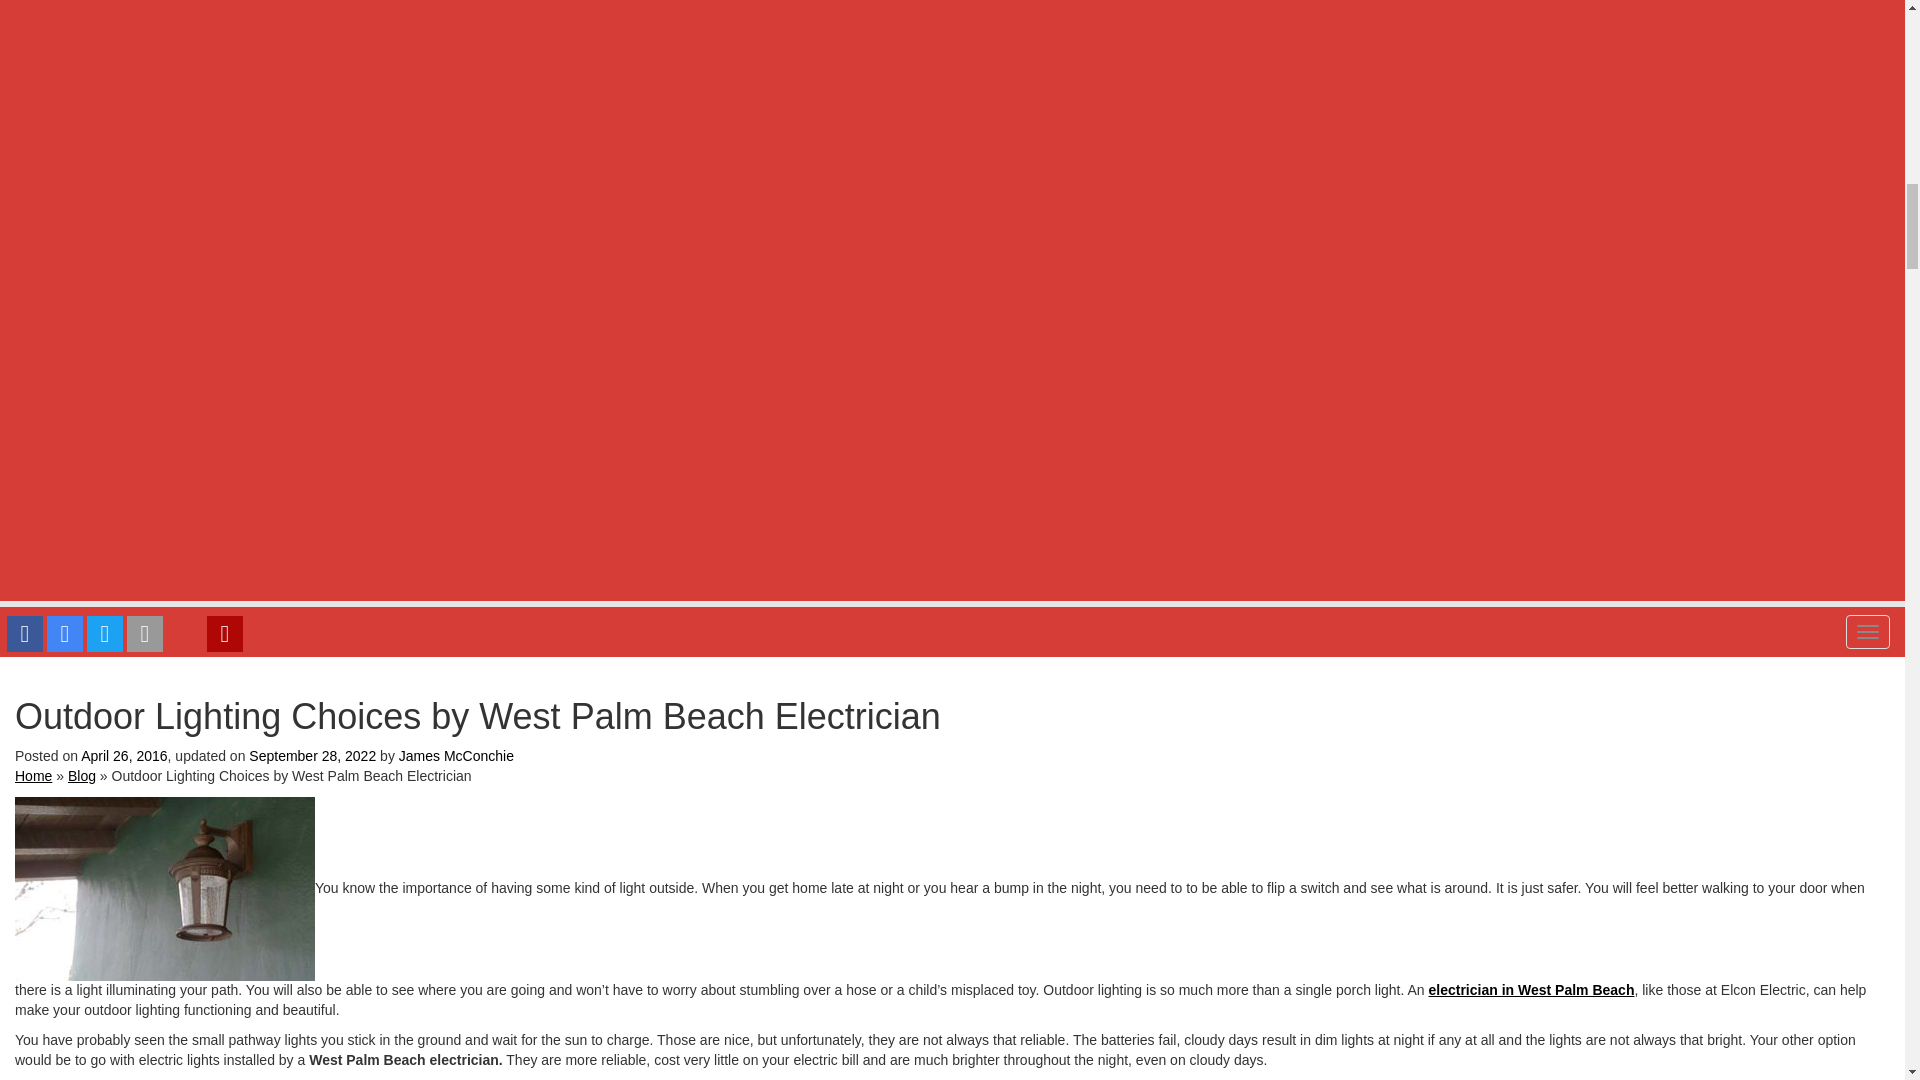 The width and height of the screenshot is (1920, 1080). Describe the element at coordinates (185, 634) in the screenshot. I see `BBB` at that location.